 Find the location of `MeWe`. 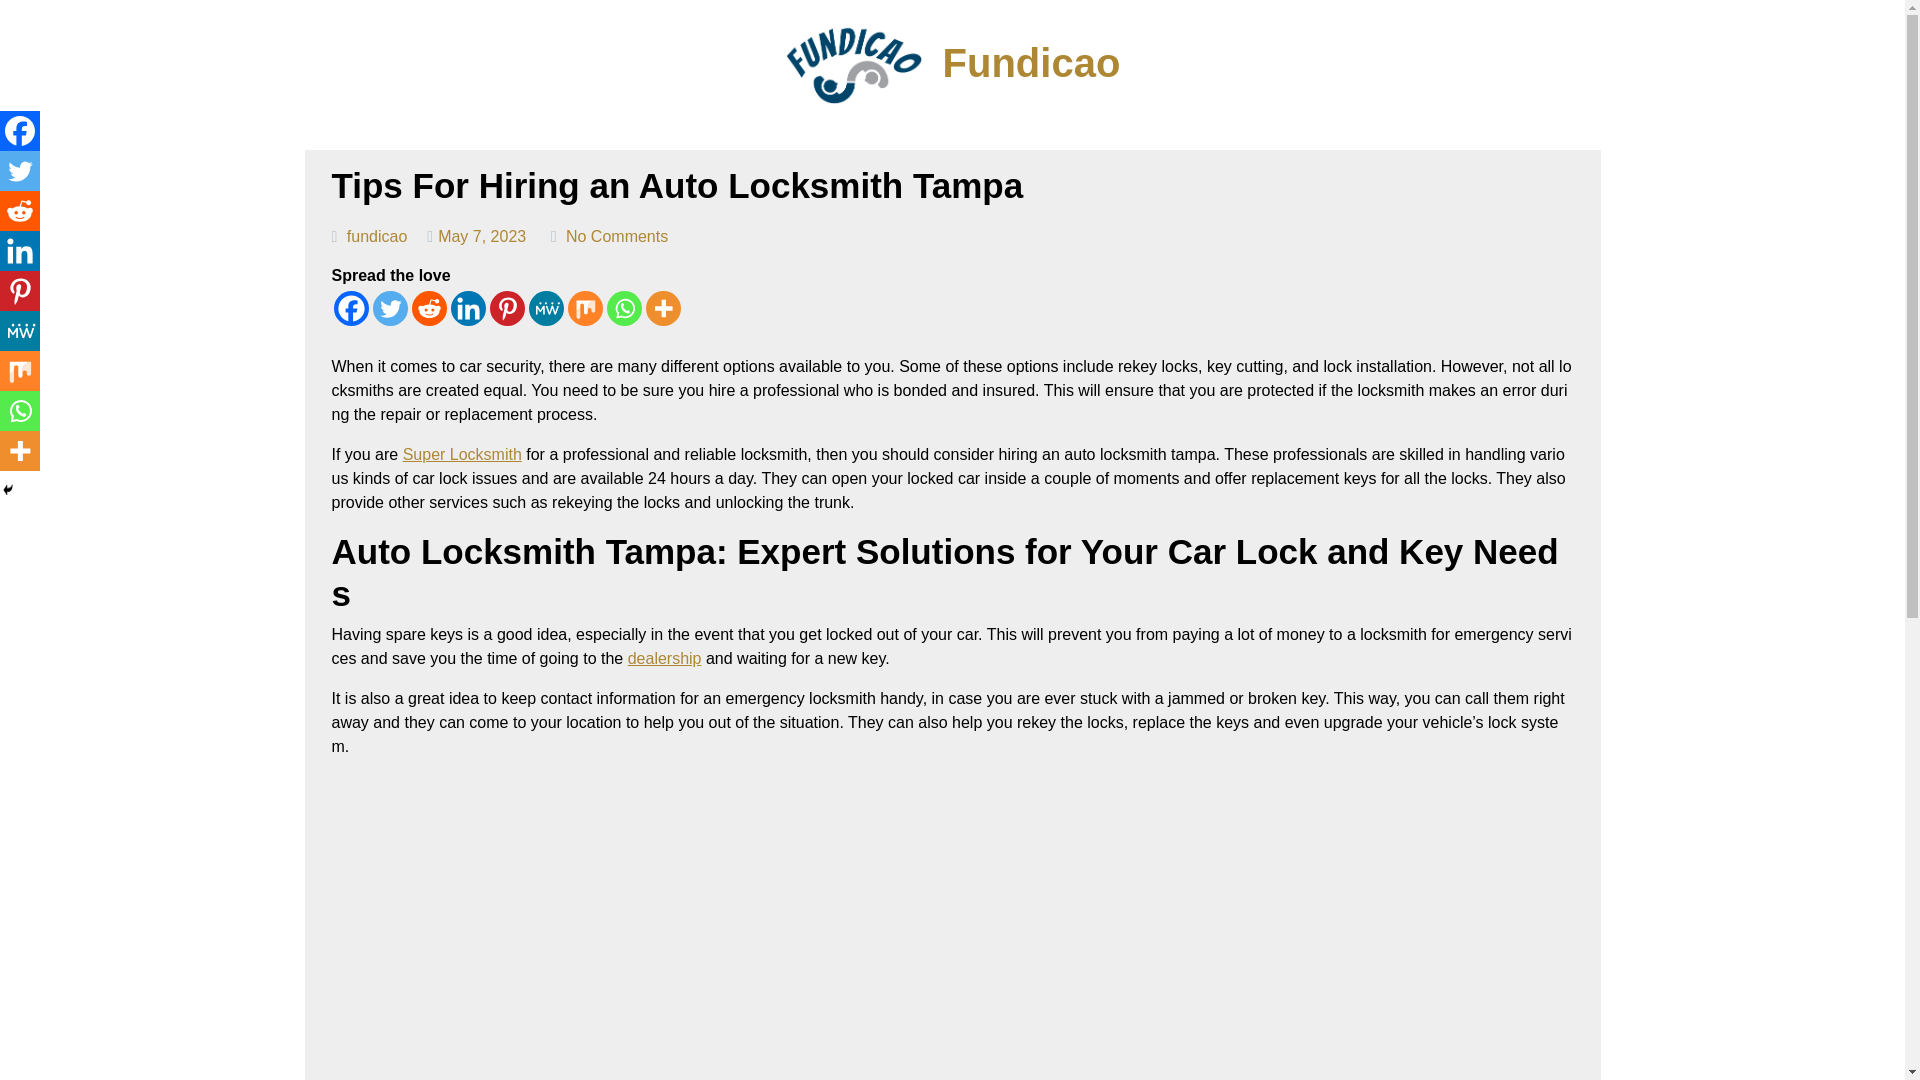

MeWe is located at coordinates (545, 308).